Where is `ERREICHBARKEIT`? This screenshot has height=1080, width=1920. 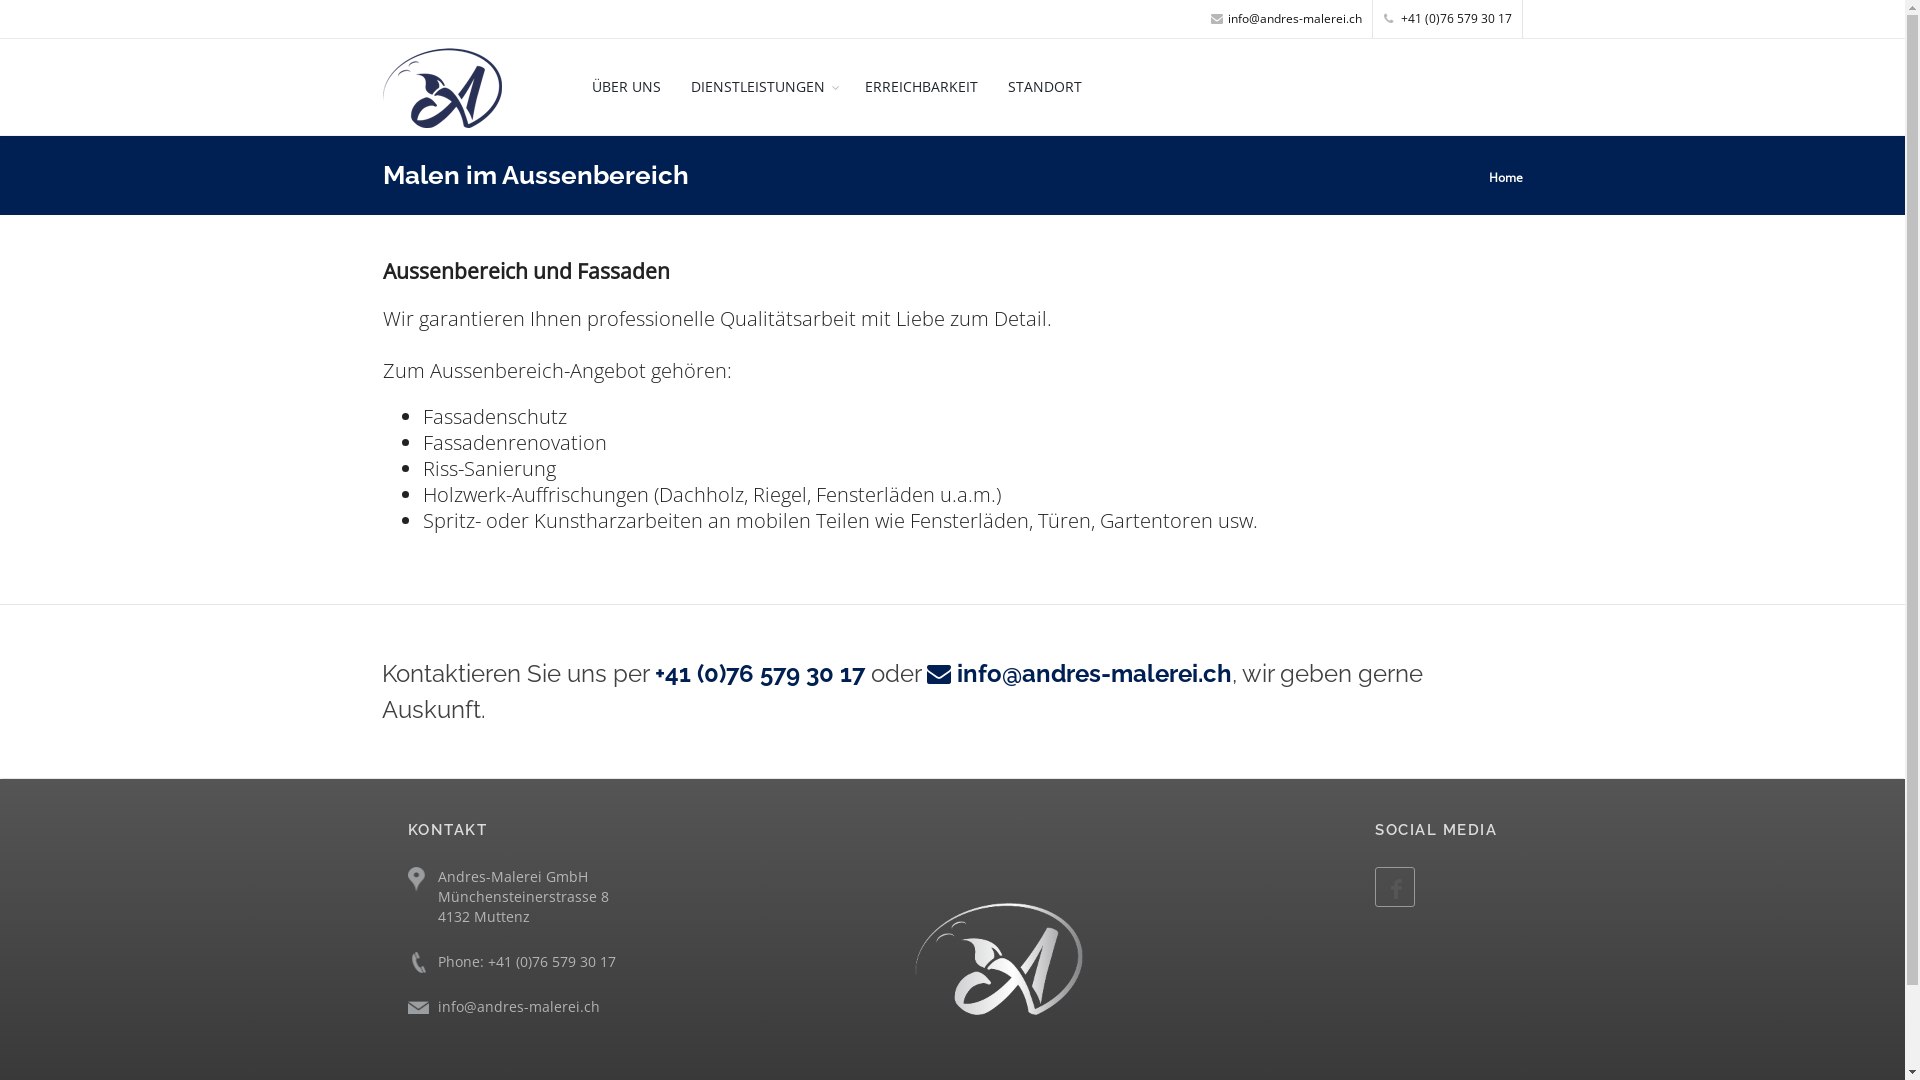 ERREICHBARKEIT is located at coordinates (922, 86).